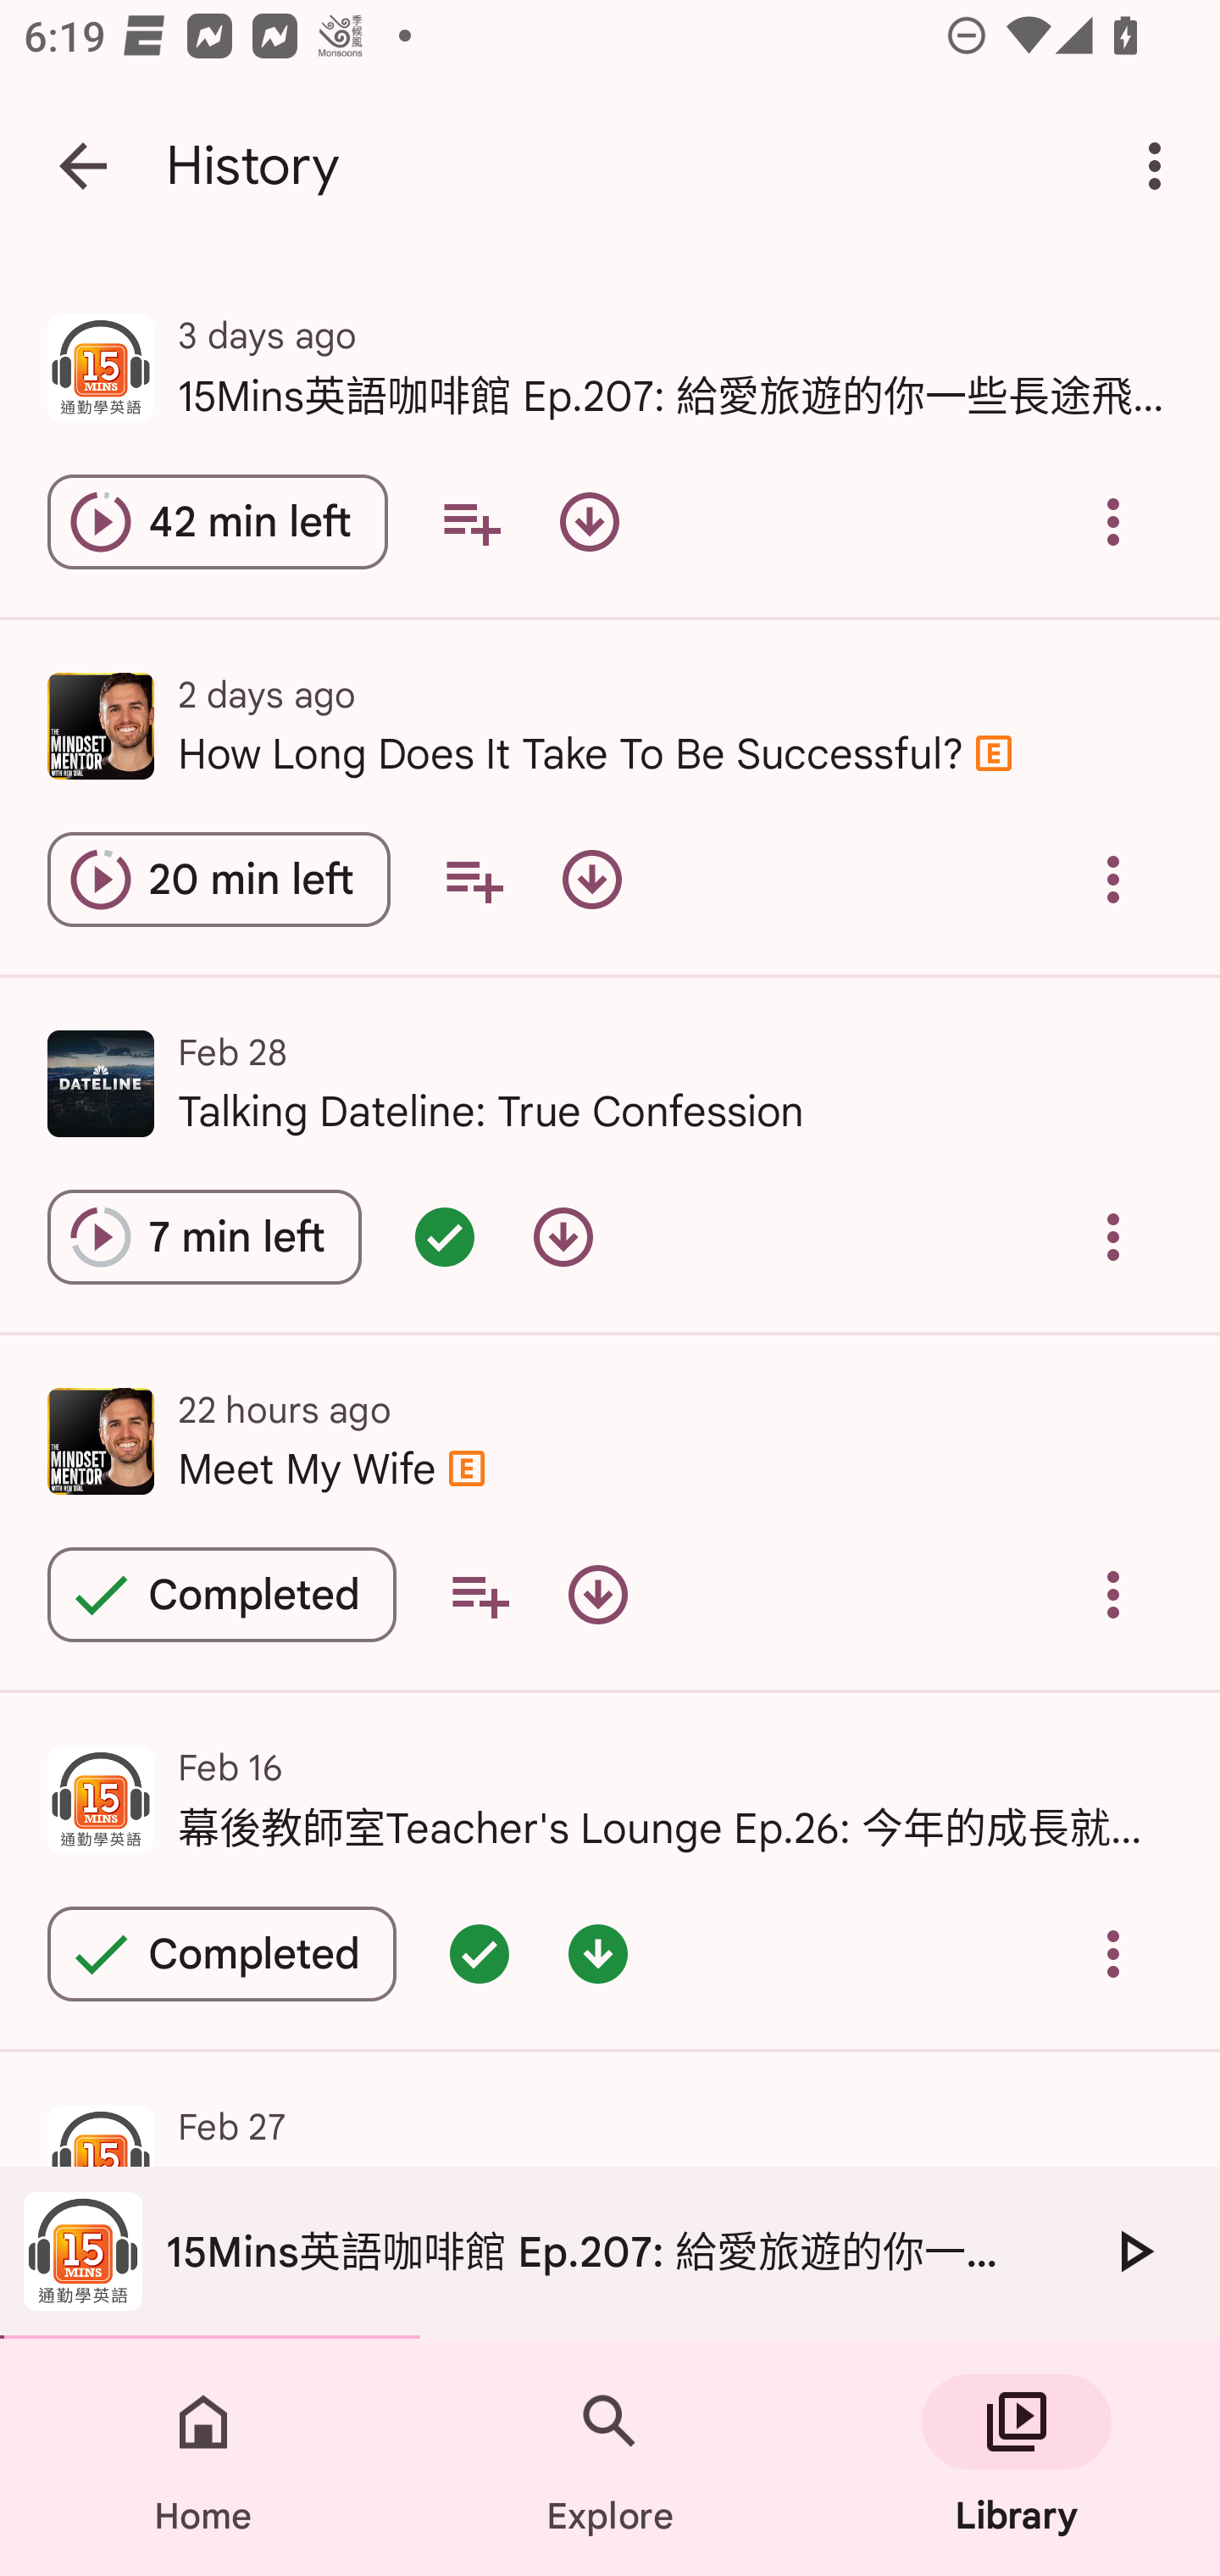 This screenshot has width=1220, height=2576. What do you see at coordinates (203, 2457) in the screenshot?
I see `Home` at bounding box center [203, 2457].